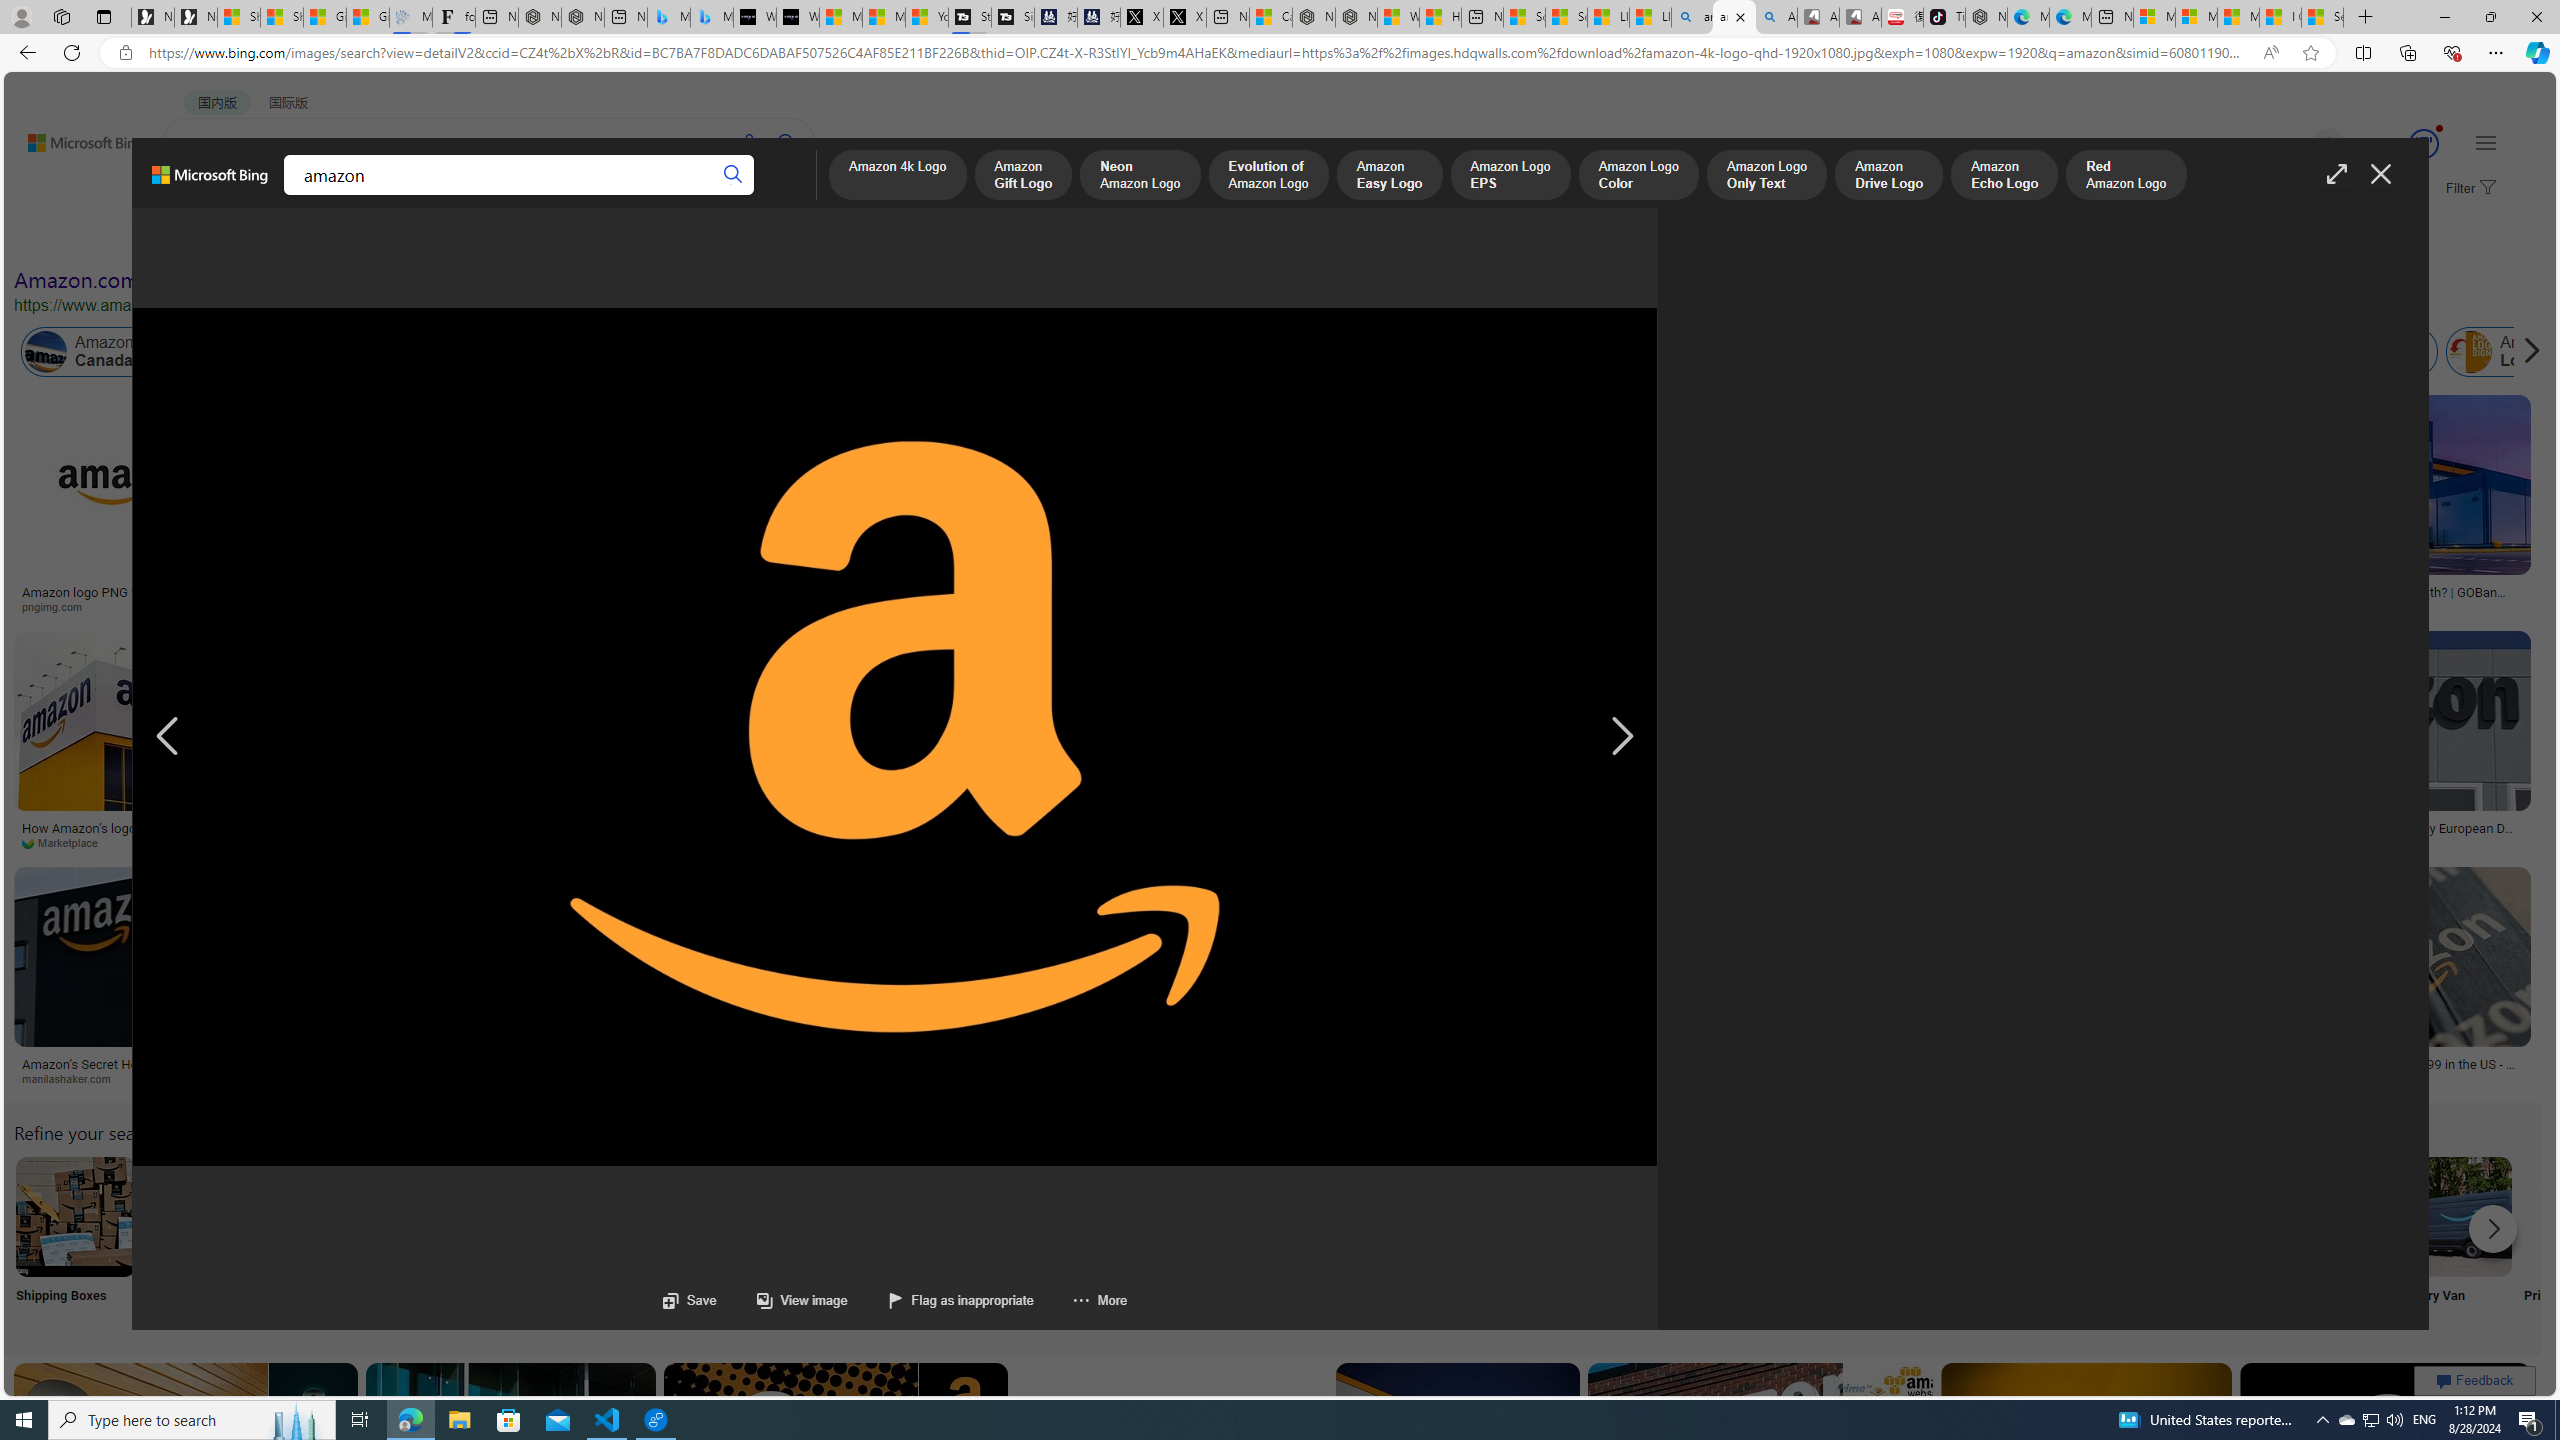 This screenshot has width=2560, height=1440. I want to click on Sale Items, so click(2056, 1242).